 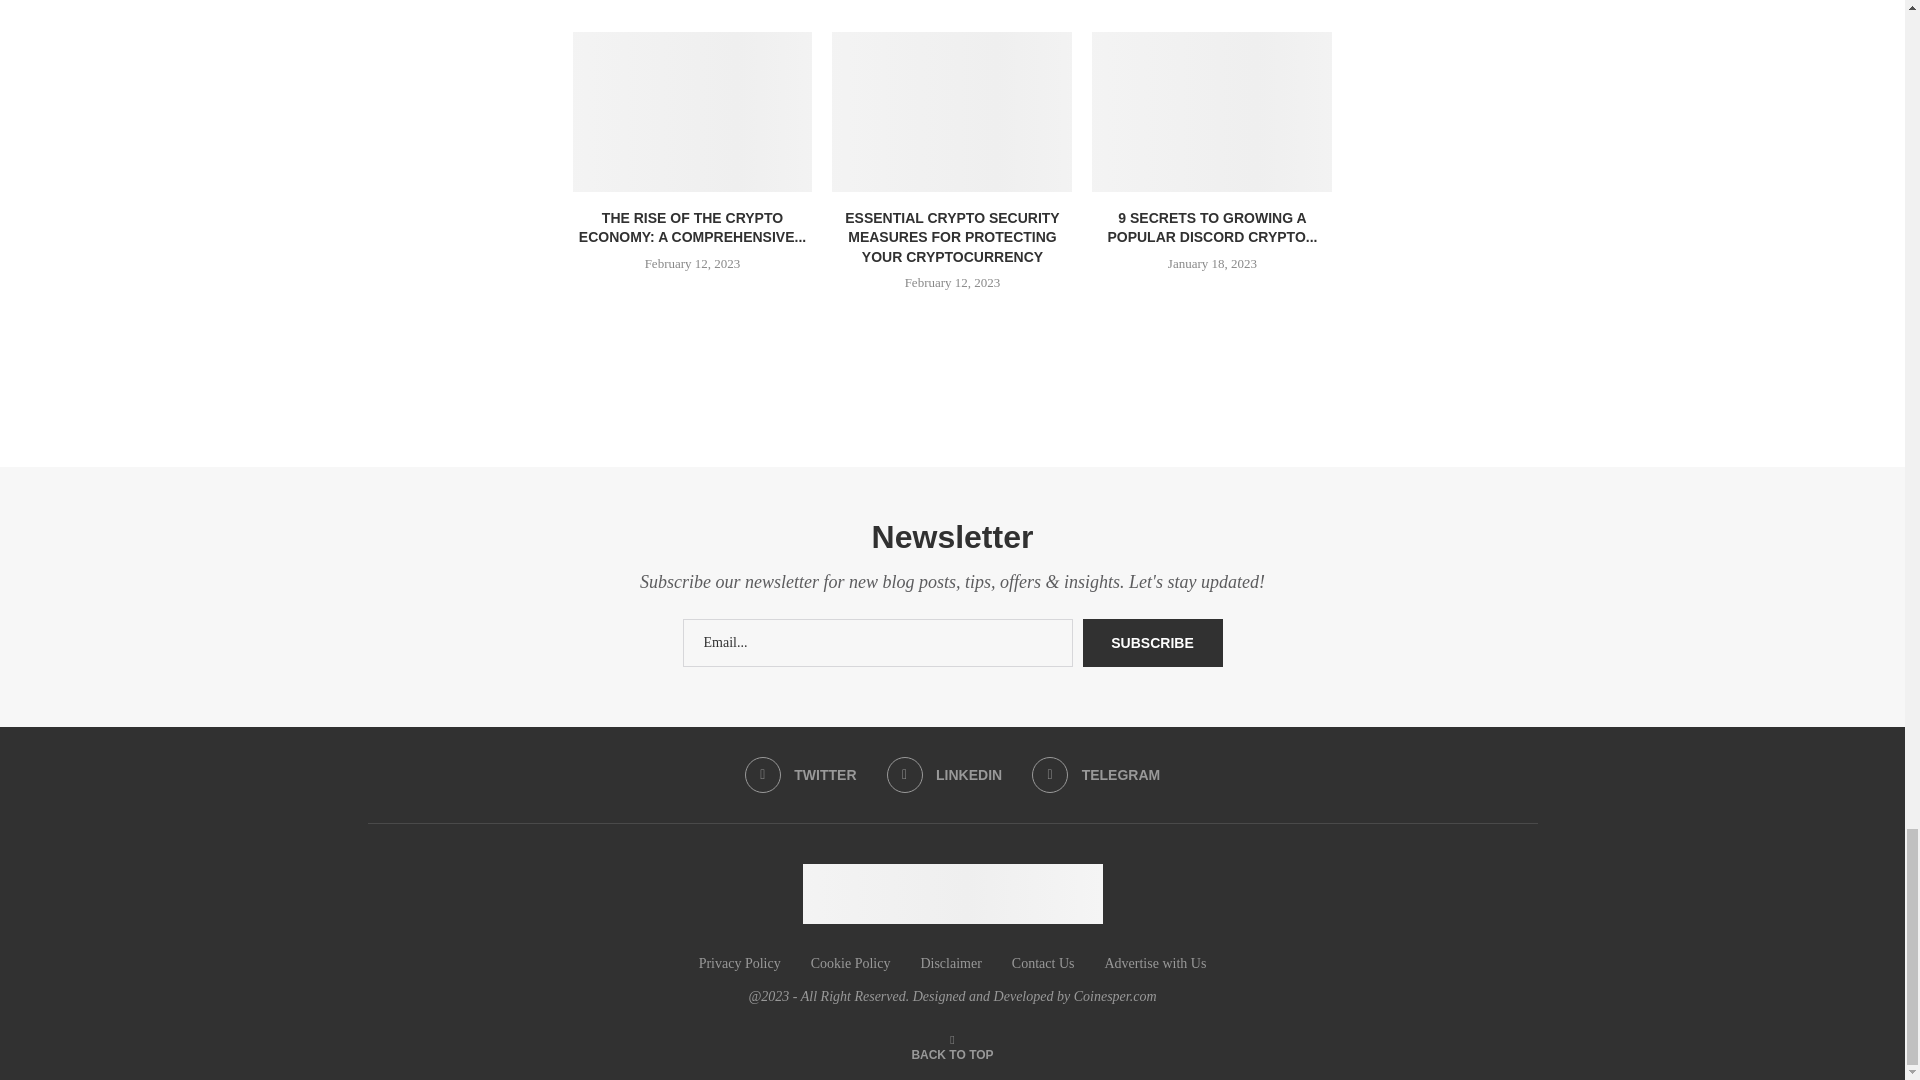 What do you see at coordinates (692, 112) in the screenshot?
I see `The Rise of the Crypto Economy: A Comprehensive Overview` at bounding box center [692, 112].